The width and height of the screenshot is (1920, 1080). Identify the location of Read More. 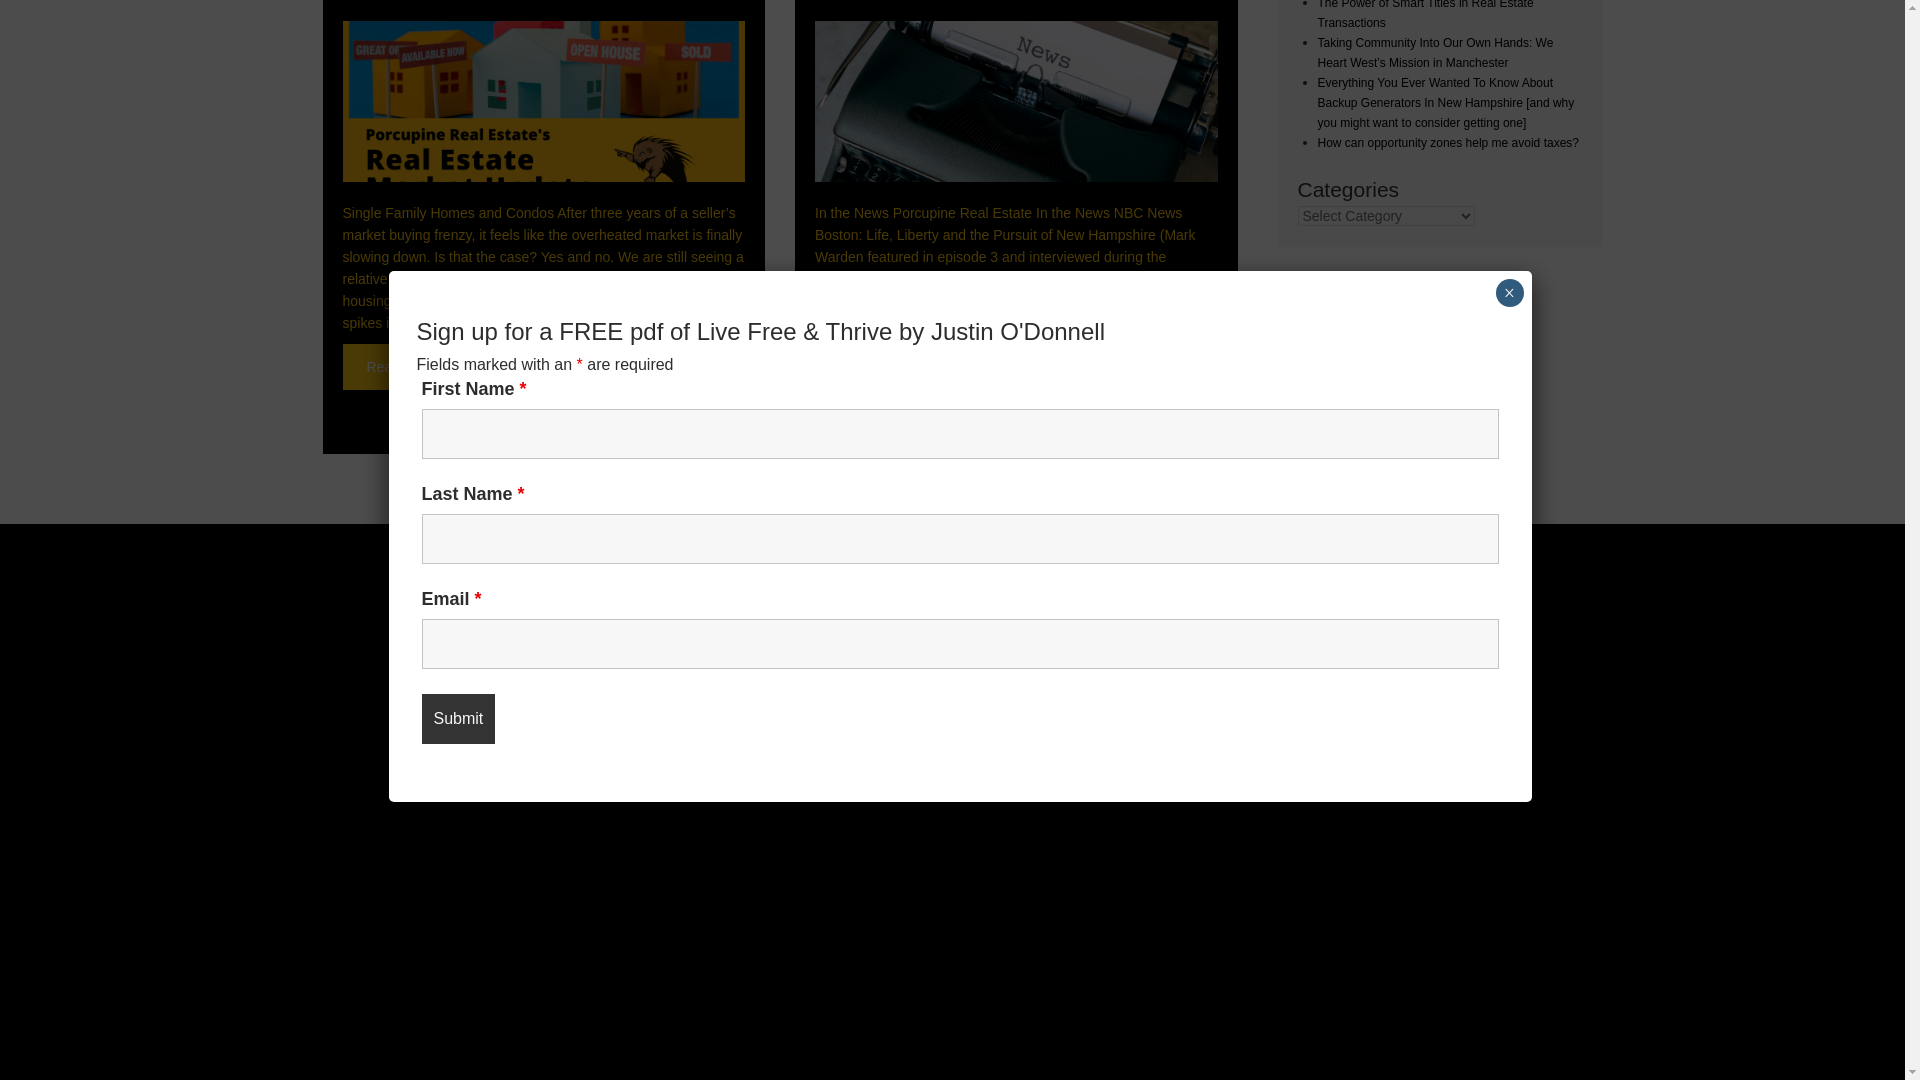
(400, 366).